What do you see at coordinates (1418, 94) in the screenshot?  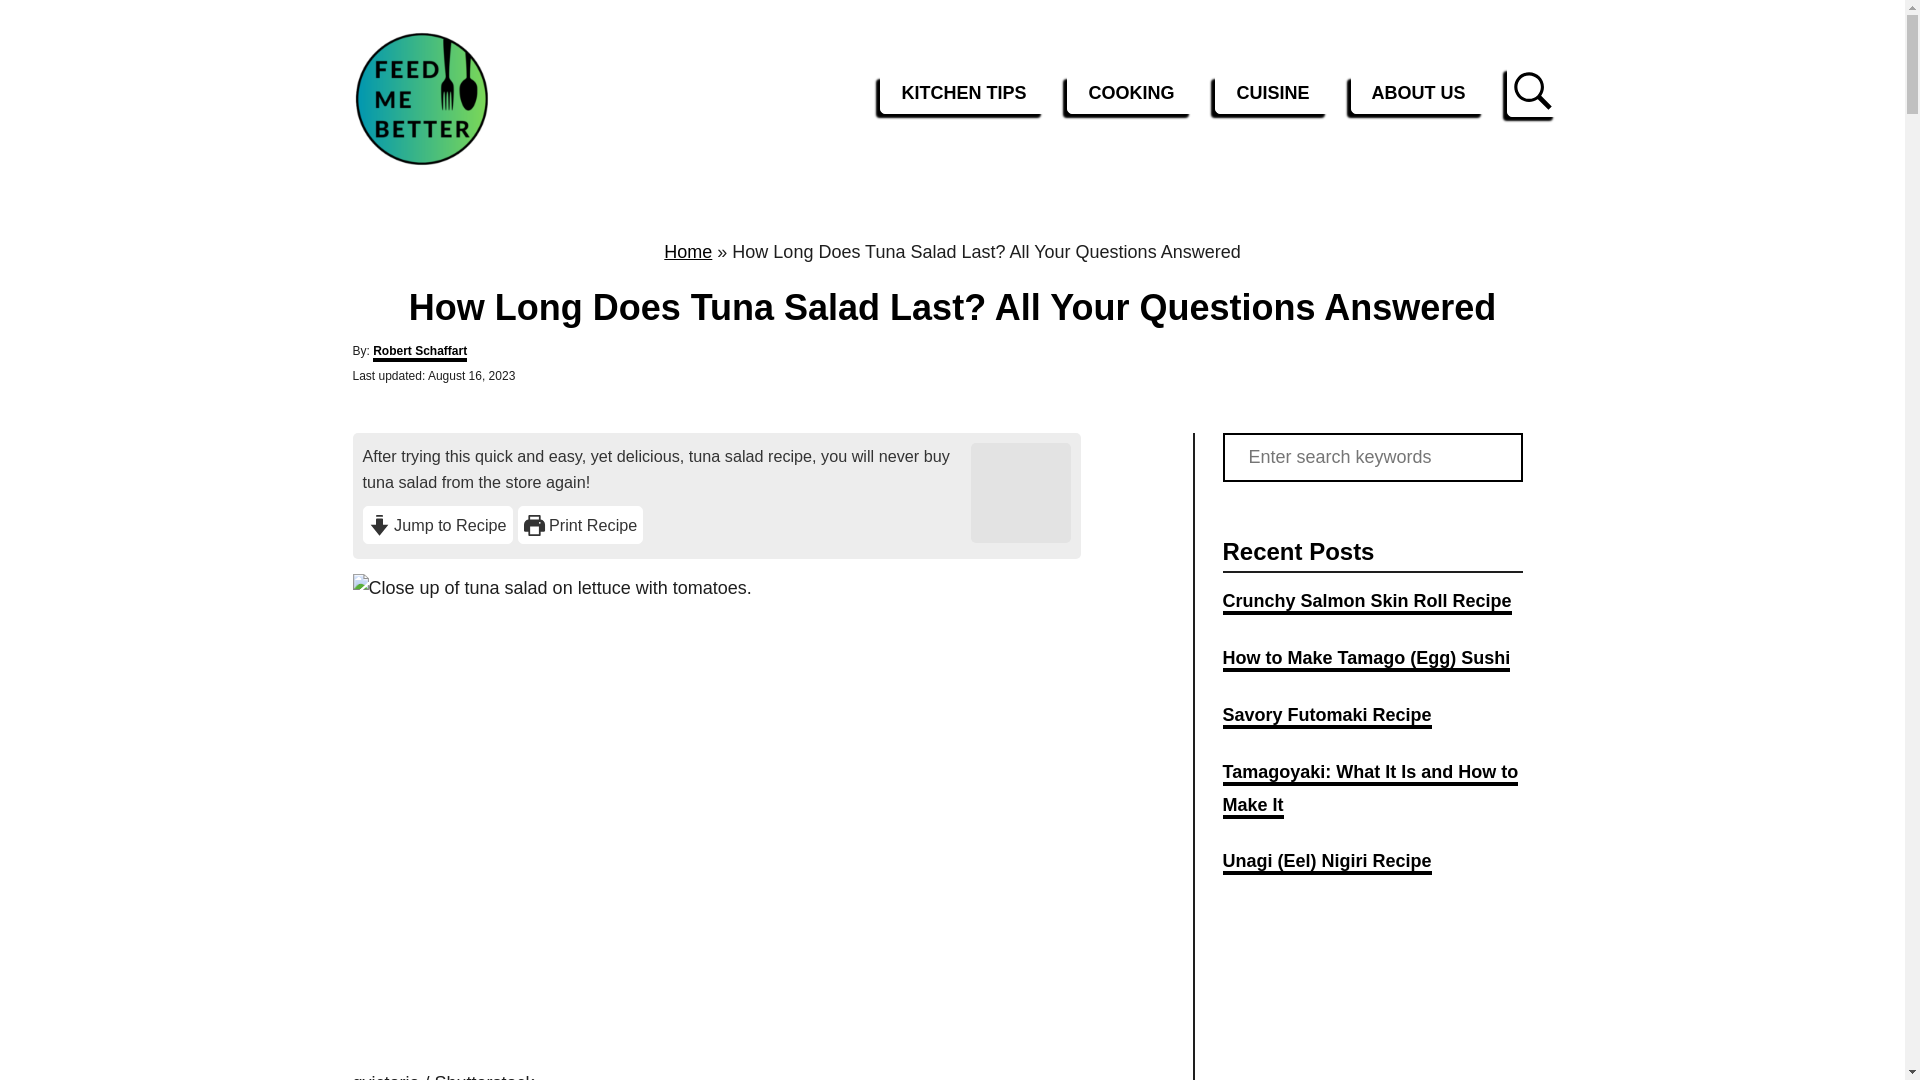 I see `ABOUT US` at bounding box center [1418, 94].